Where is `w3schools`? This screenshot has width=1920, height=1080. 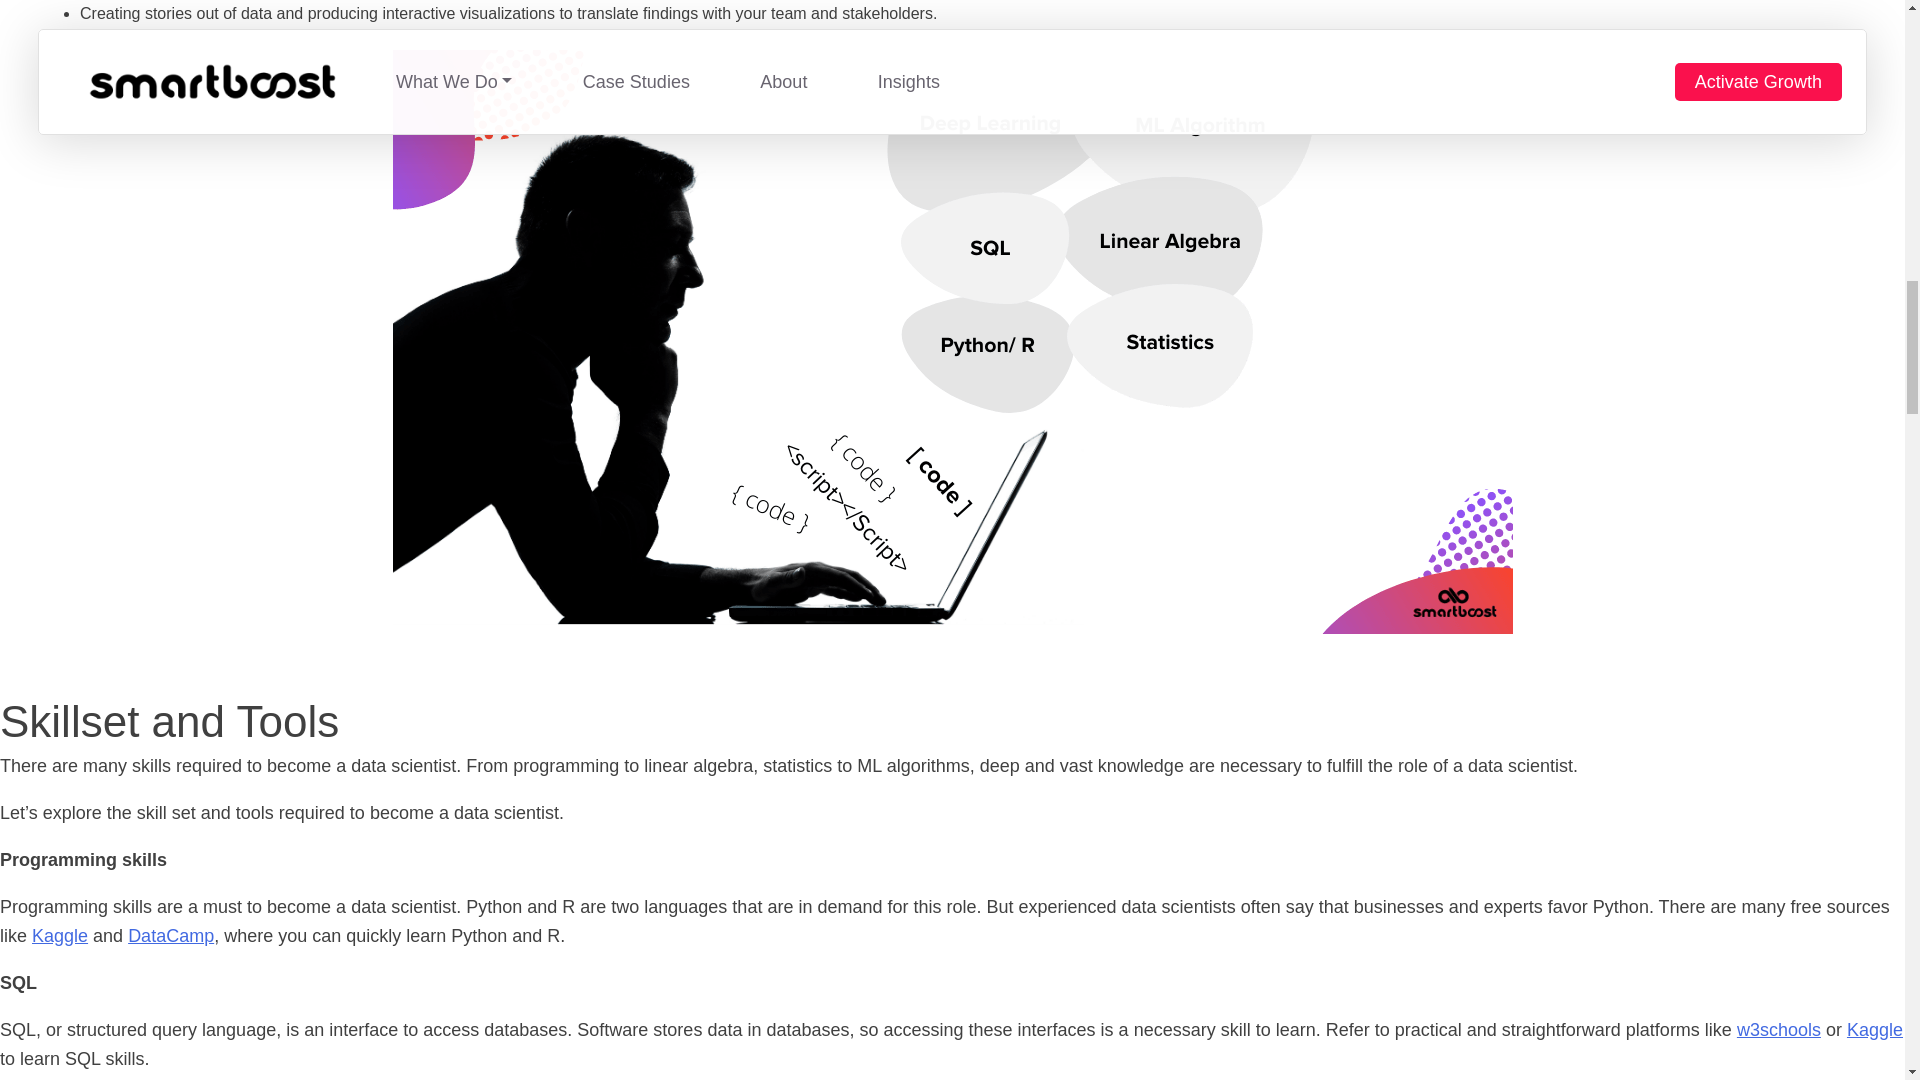
w3schools is located at coordinates (1778, 1030).